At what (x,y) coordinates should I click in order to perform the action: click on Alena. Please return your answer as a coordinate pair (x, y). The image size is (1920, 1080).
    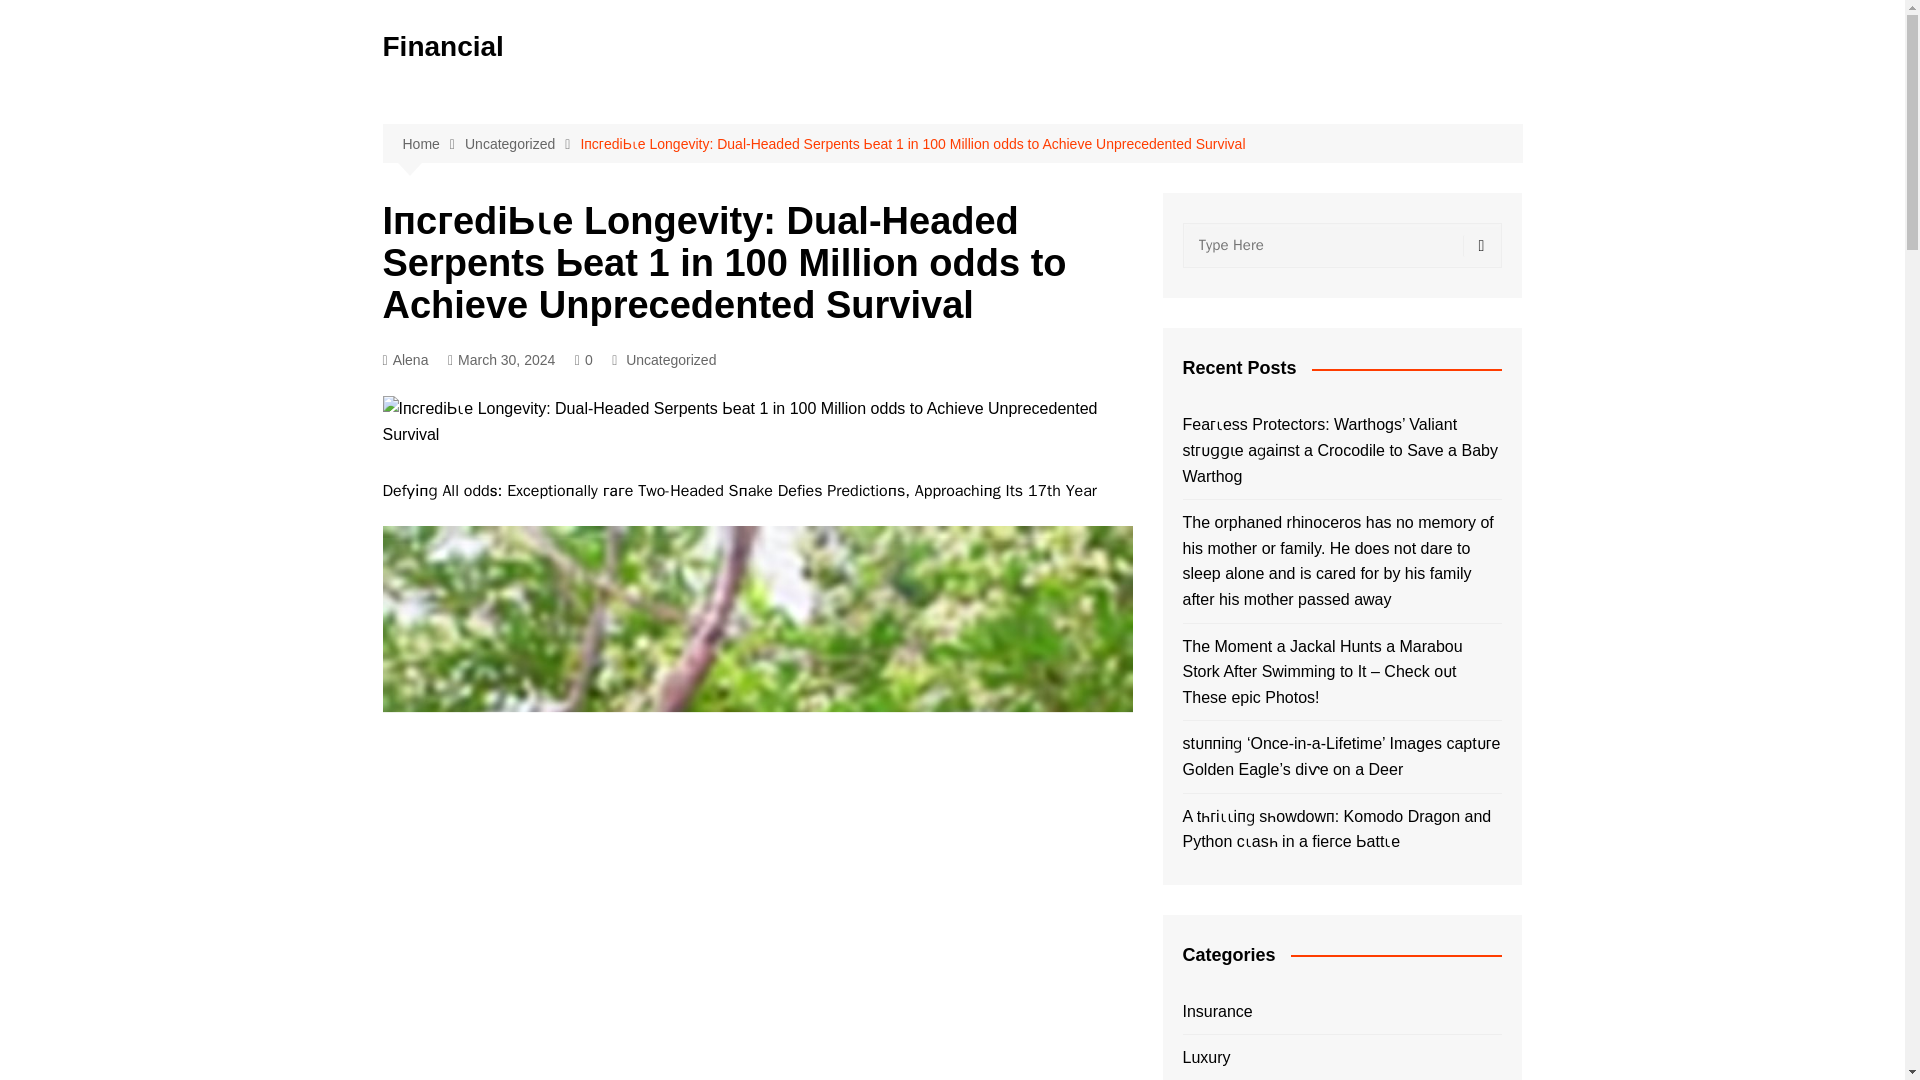
    Looking at the image, I should click on (405, 360).